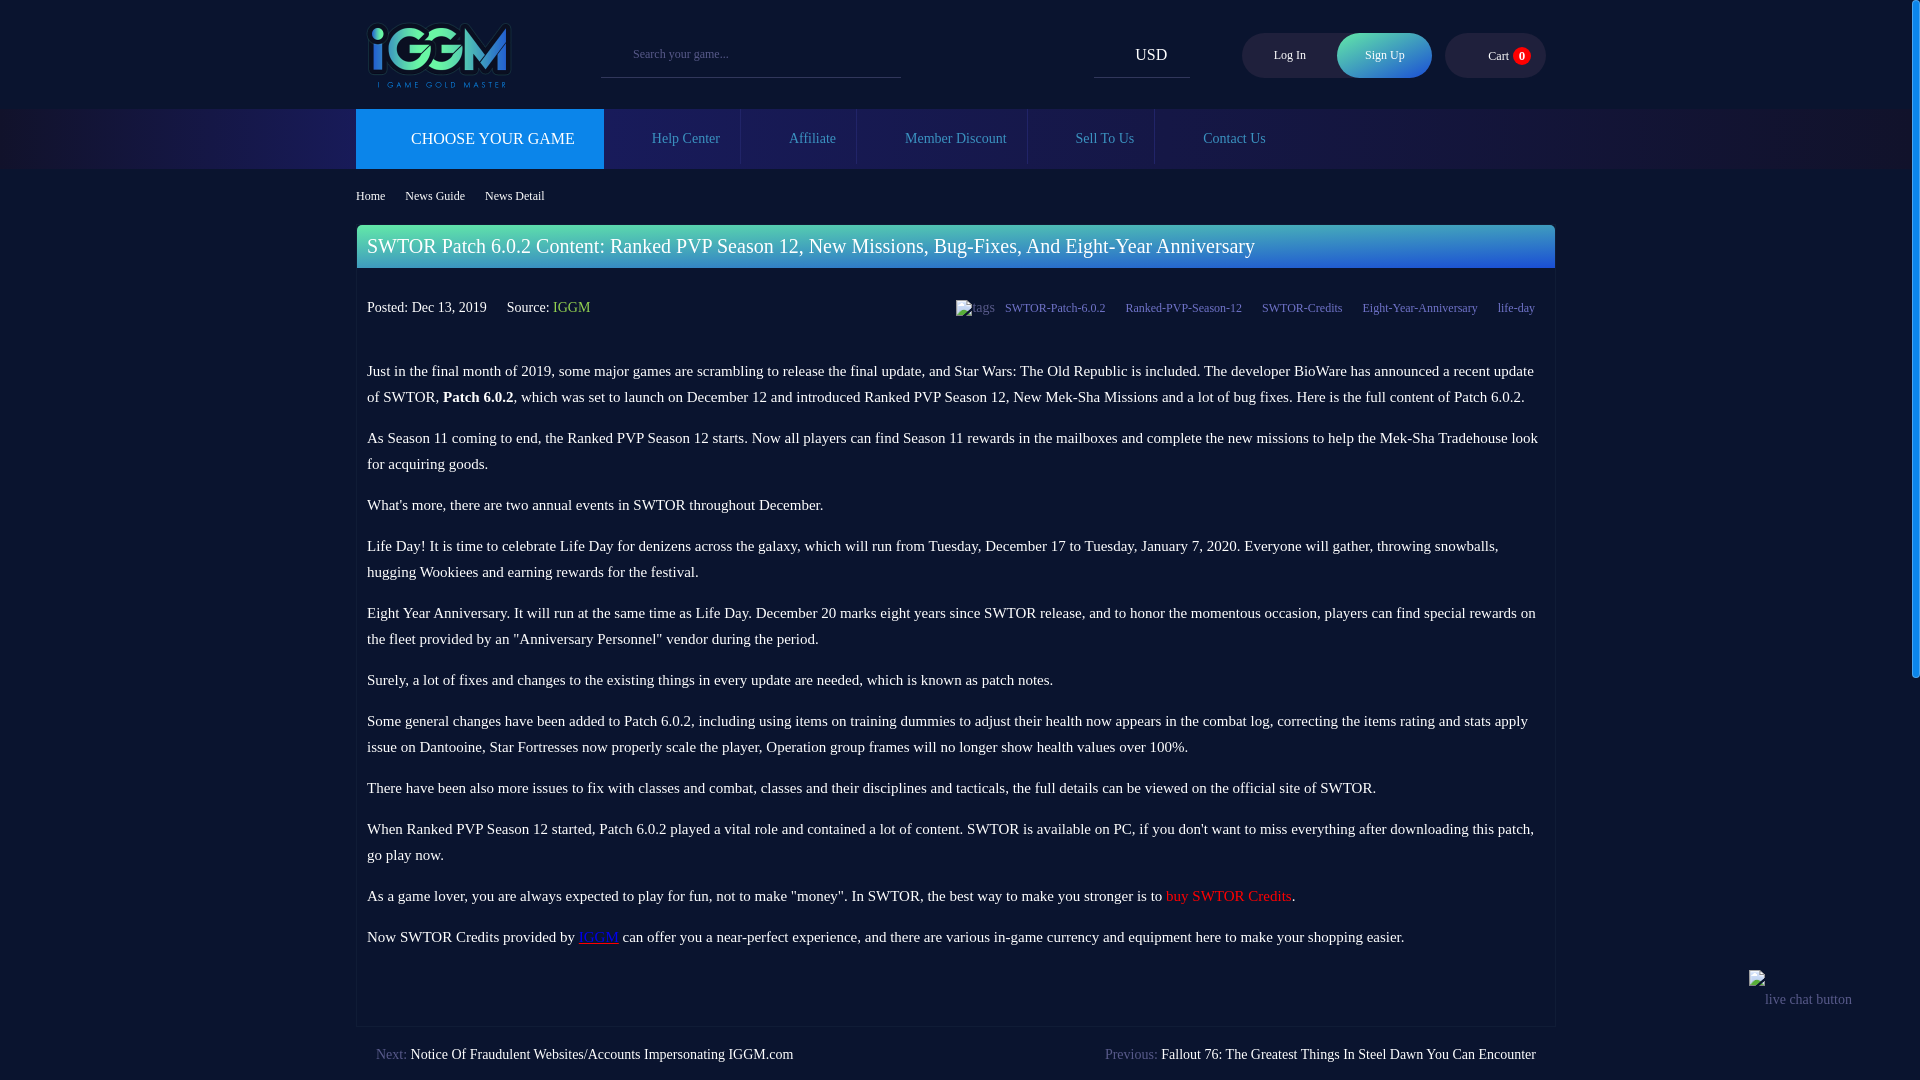 The width and height of the screenshot is (1920, 1080). What do you see at coordinates (1495, 54) in the screenshot?
I see `Sign Up` at bounding box center [1495, 54].